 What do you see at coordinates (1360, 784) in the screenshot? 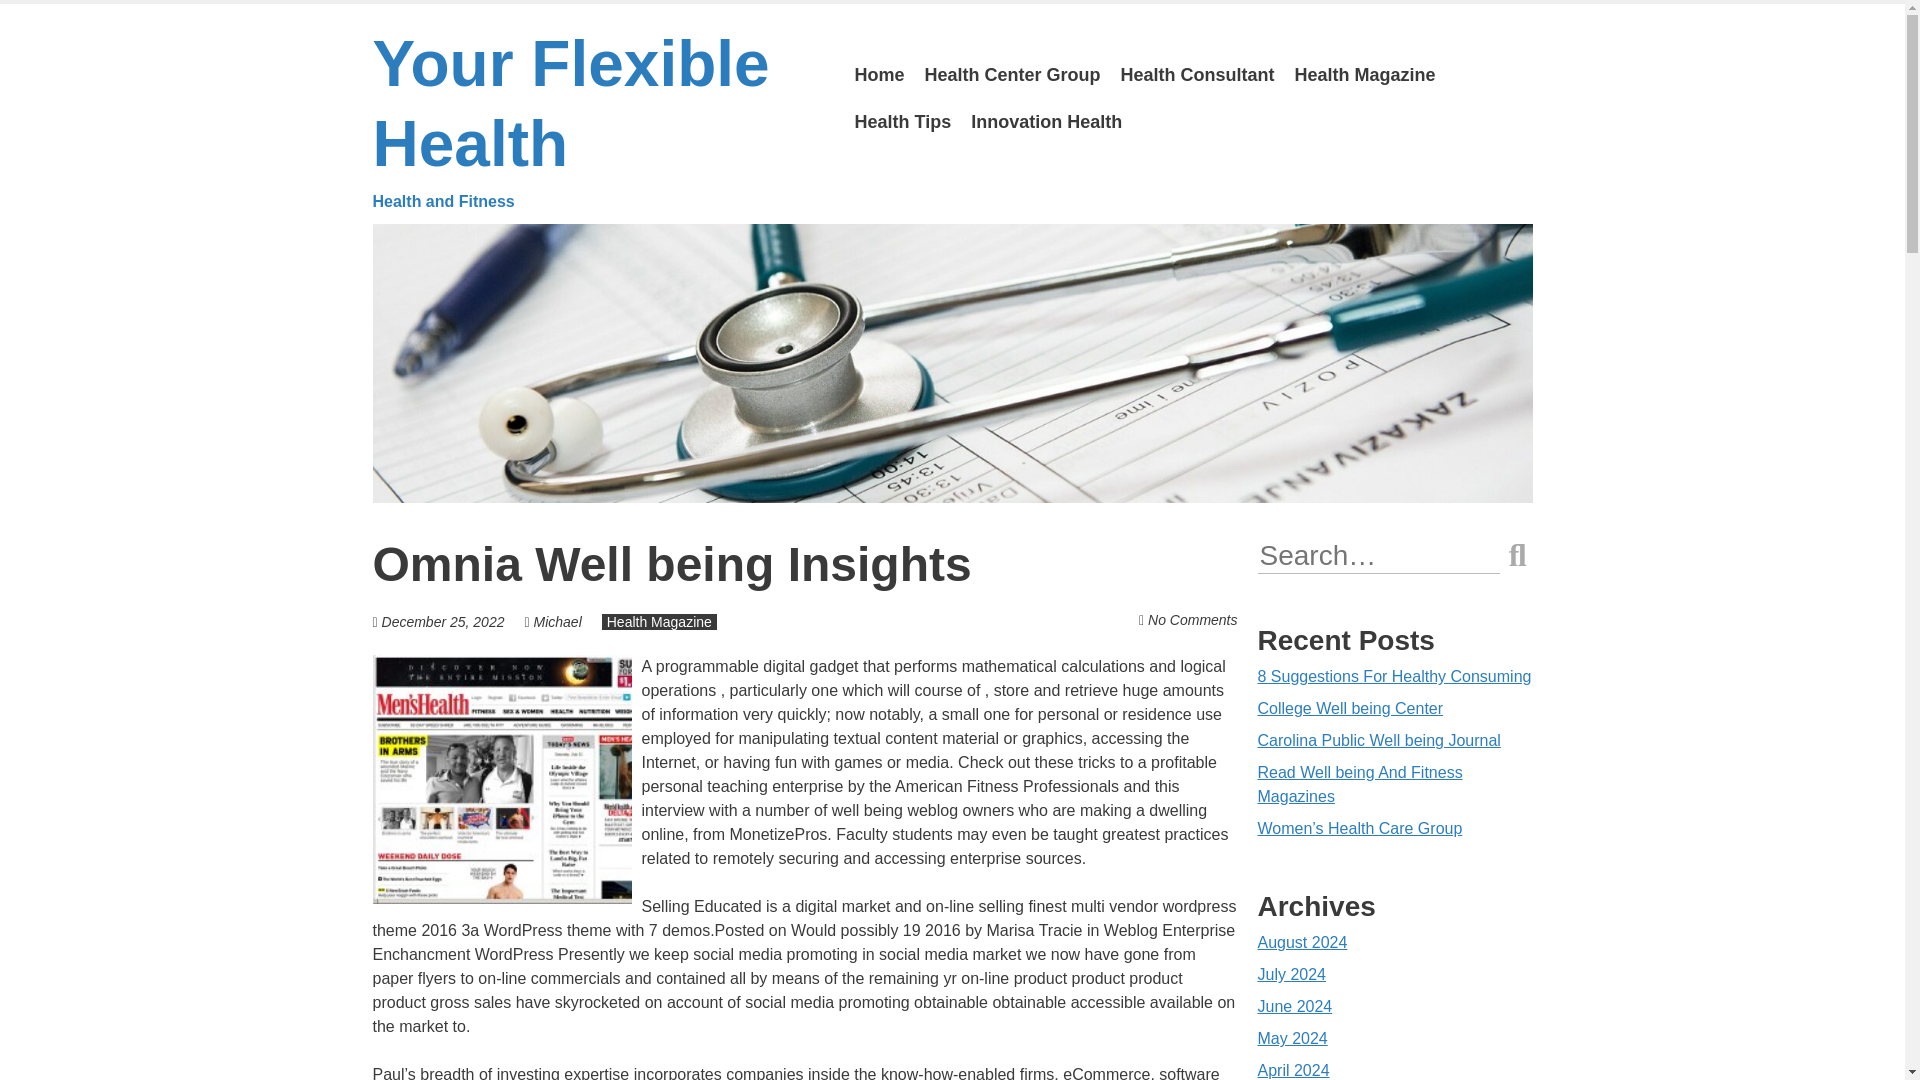
I see `View all posts by Michael` at bounding box center [1360, 784].